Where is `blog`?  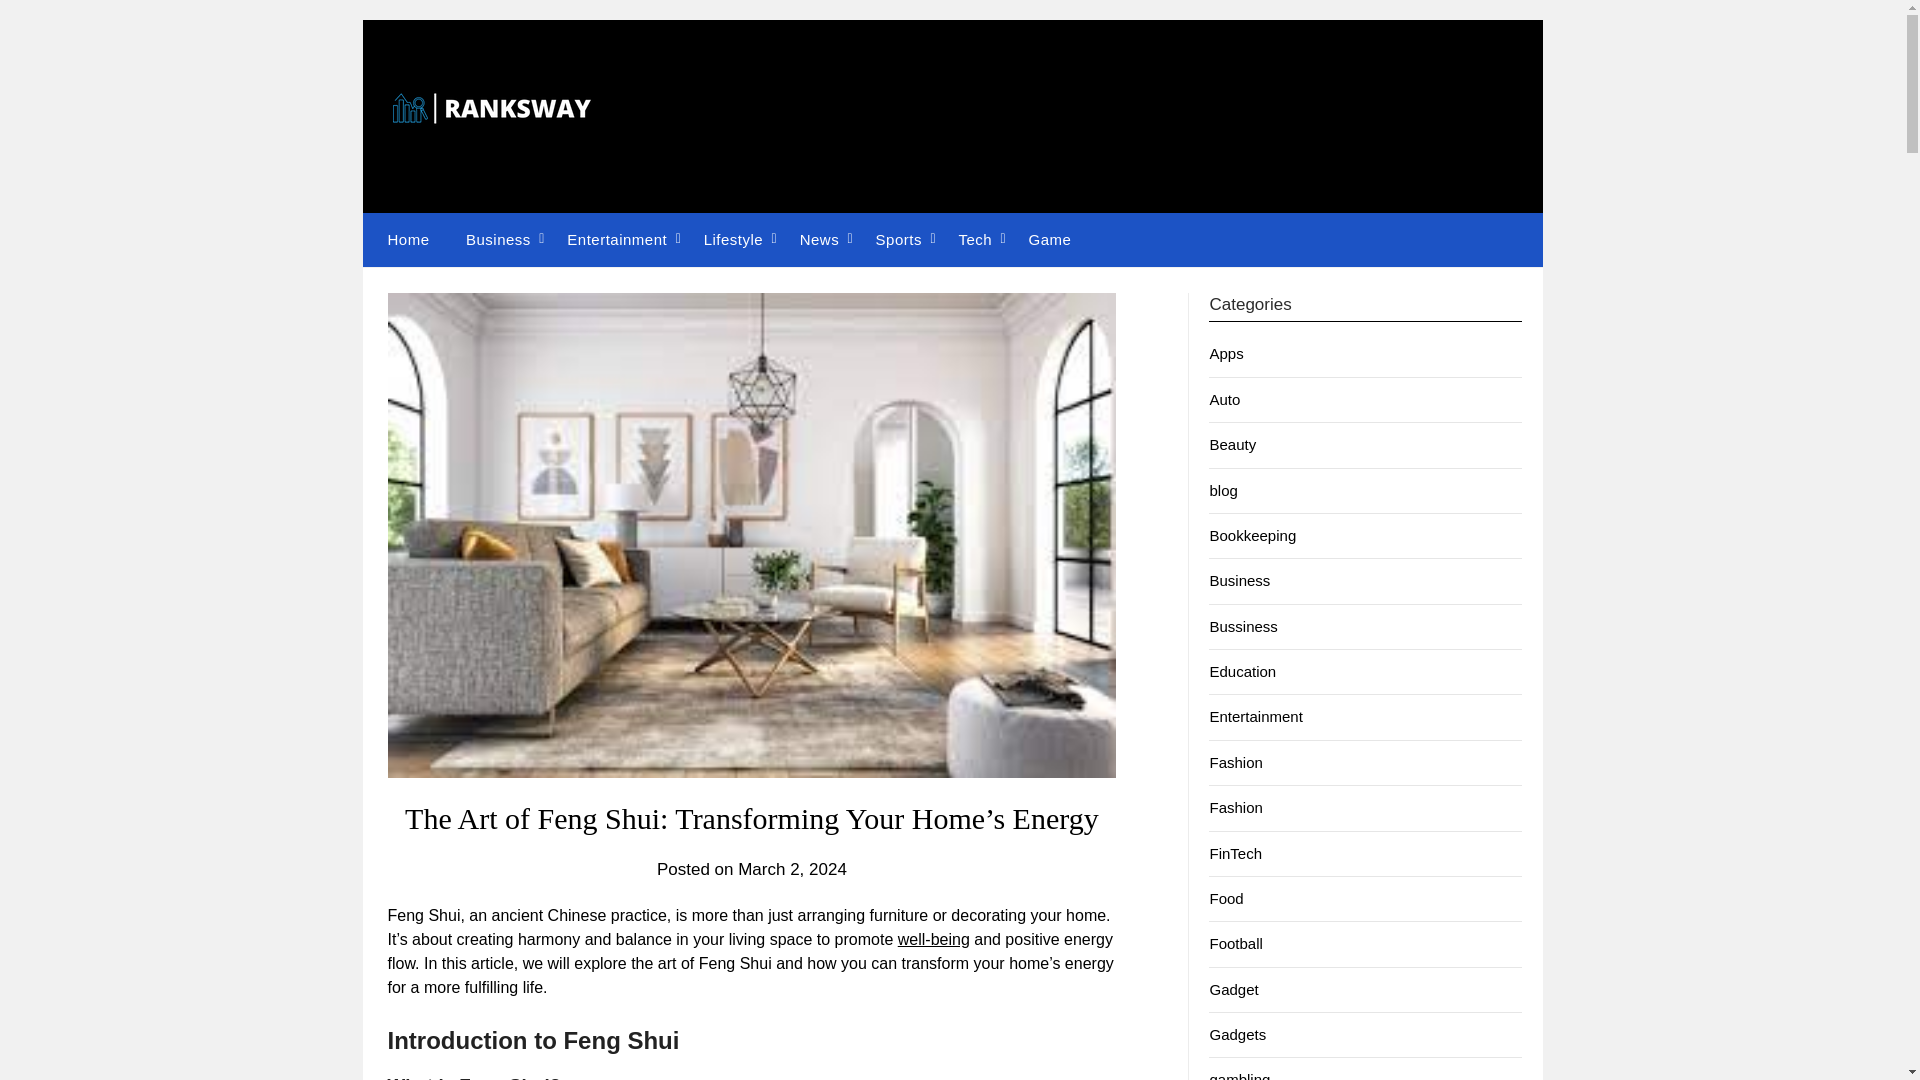
blog is located at coordinates (1222, 490).